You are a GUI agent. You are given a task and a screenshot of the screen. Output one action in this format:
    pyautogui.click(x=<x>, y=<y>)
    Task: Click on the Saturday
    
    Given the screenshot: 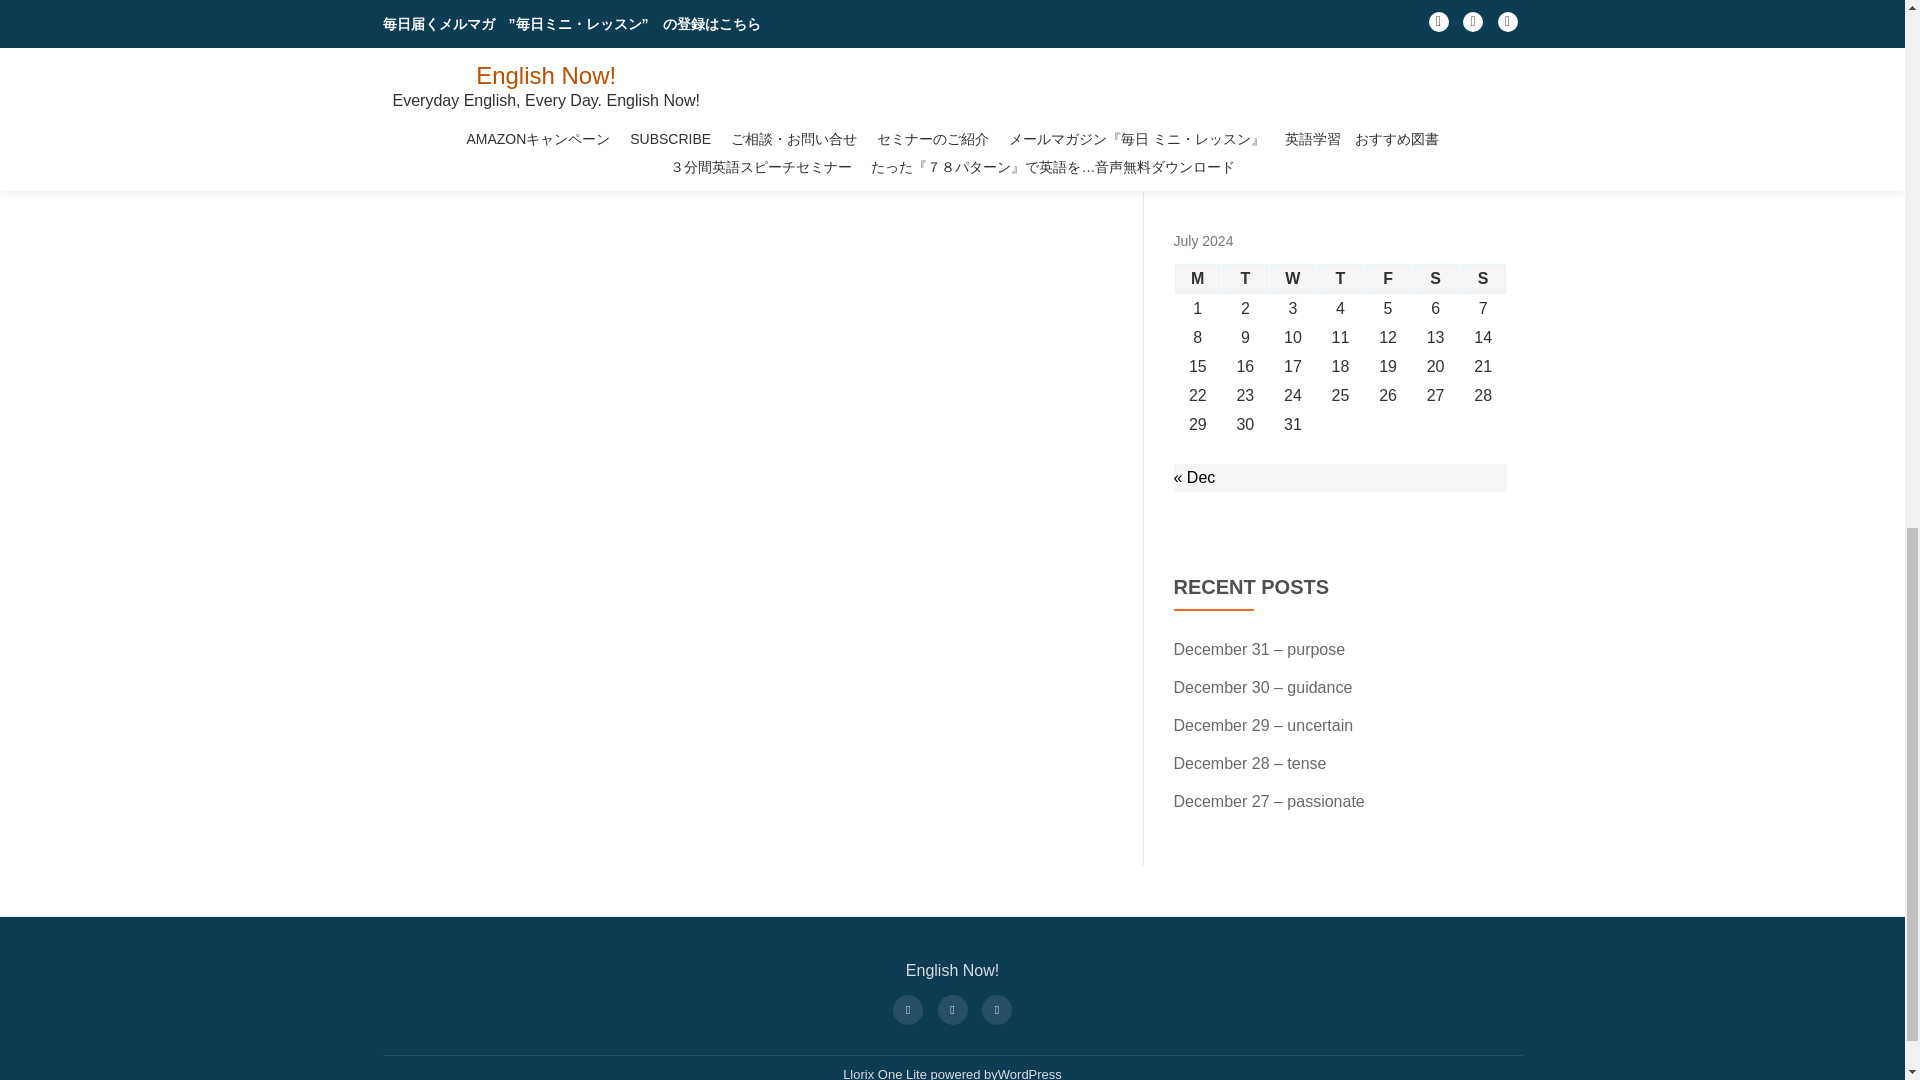 What is the action you would take?
    pyautogui.click(x=1435, y=278)
    